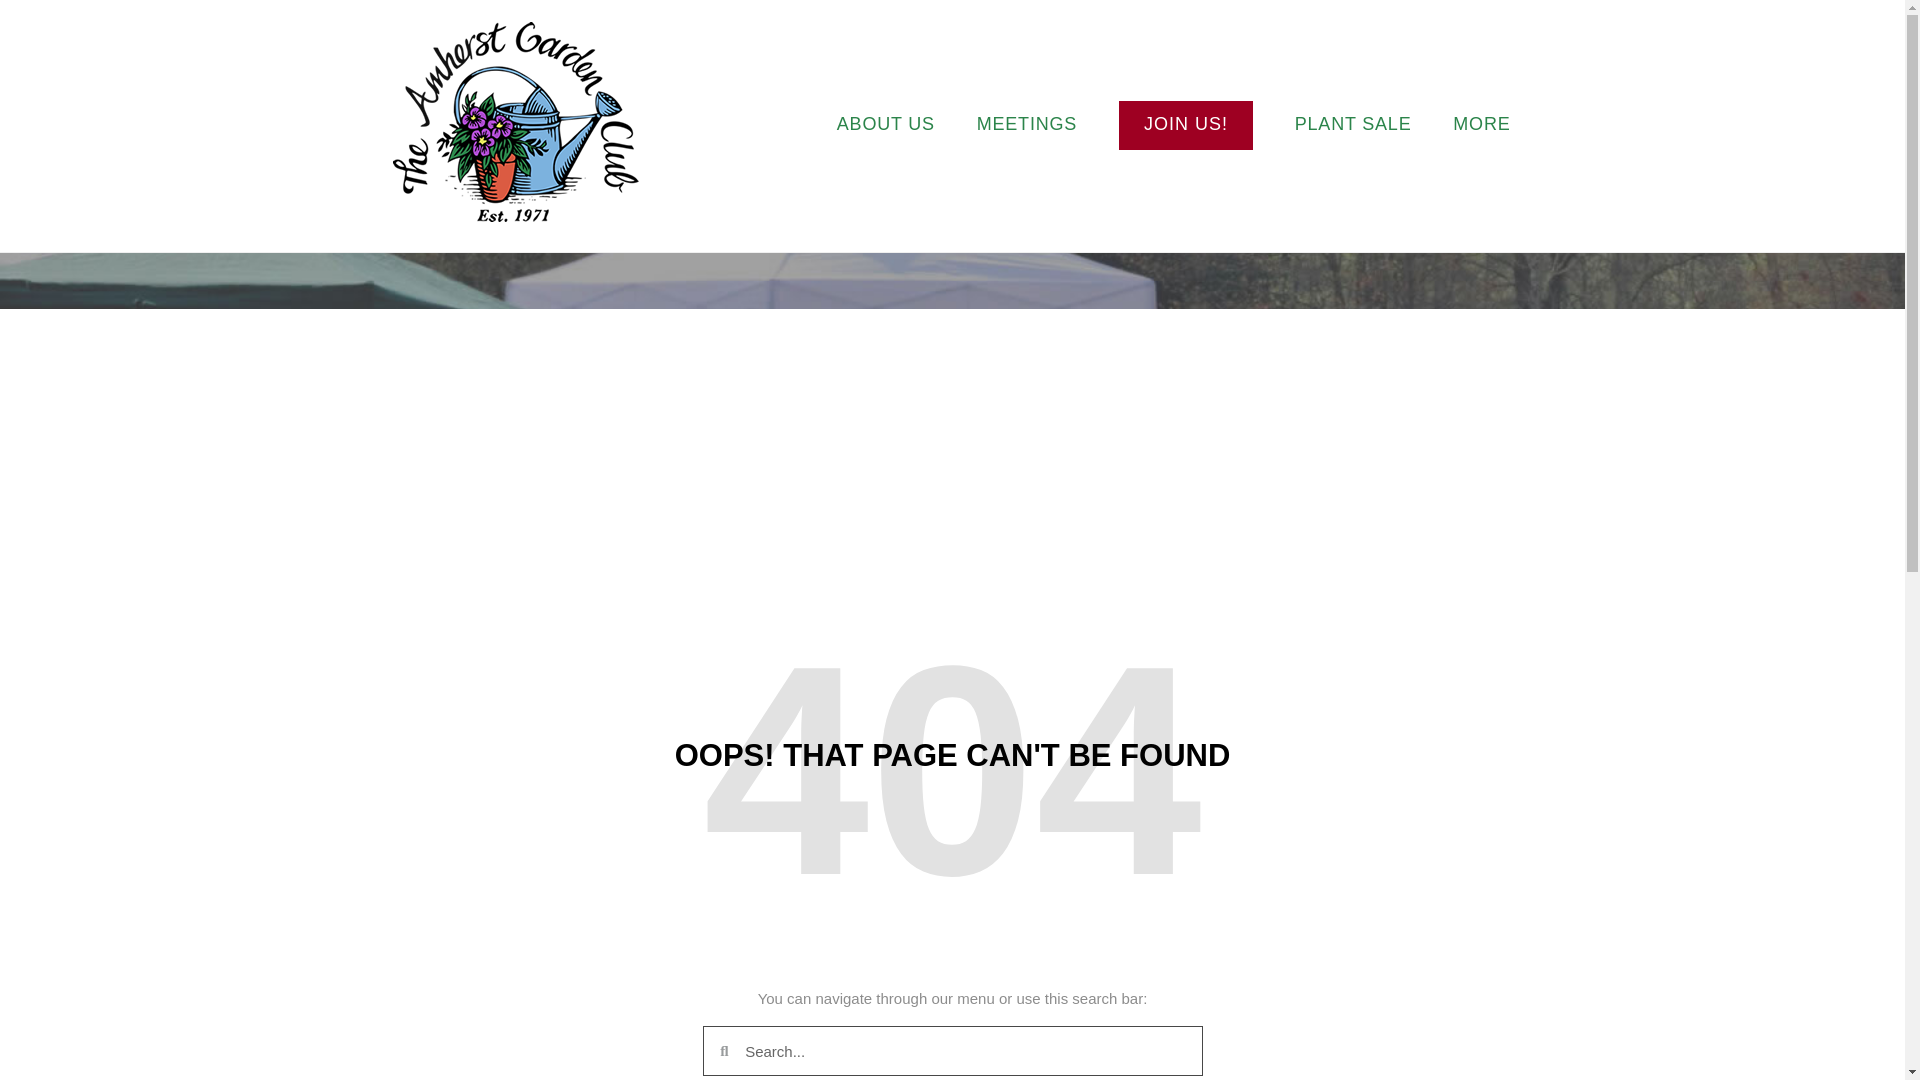 The width and height of the screenshot is (1920, 1080). What do you see at coordinates (1186, 126) in the screenshot?
I see `JOIN US!` at bounding box center [1186, 126].